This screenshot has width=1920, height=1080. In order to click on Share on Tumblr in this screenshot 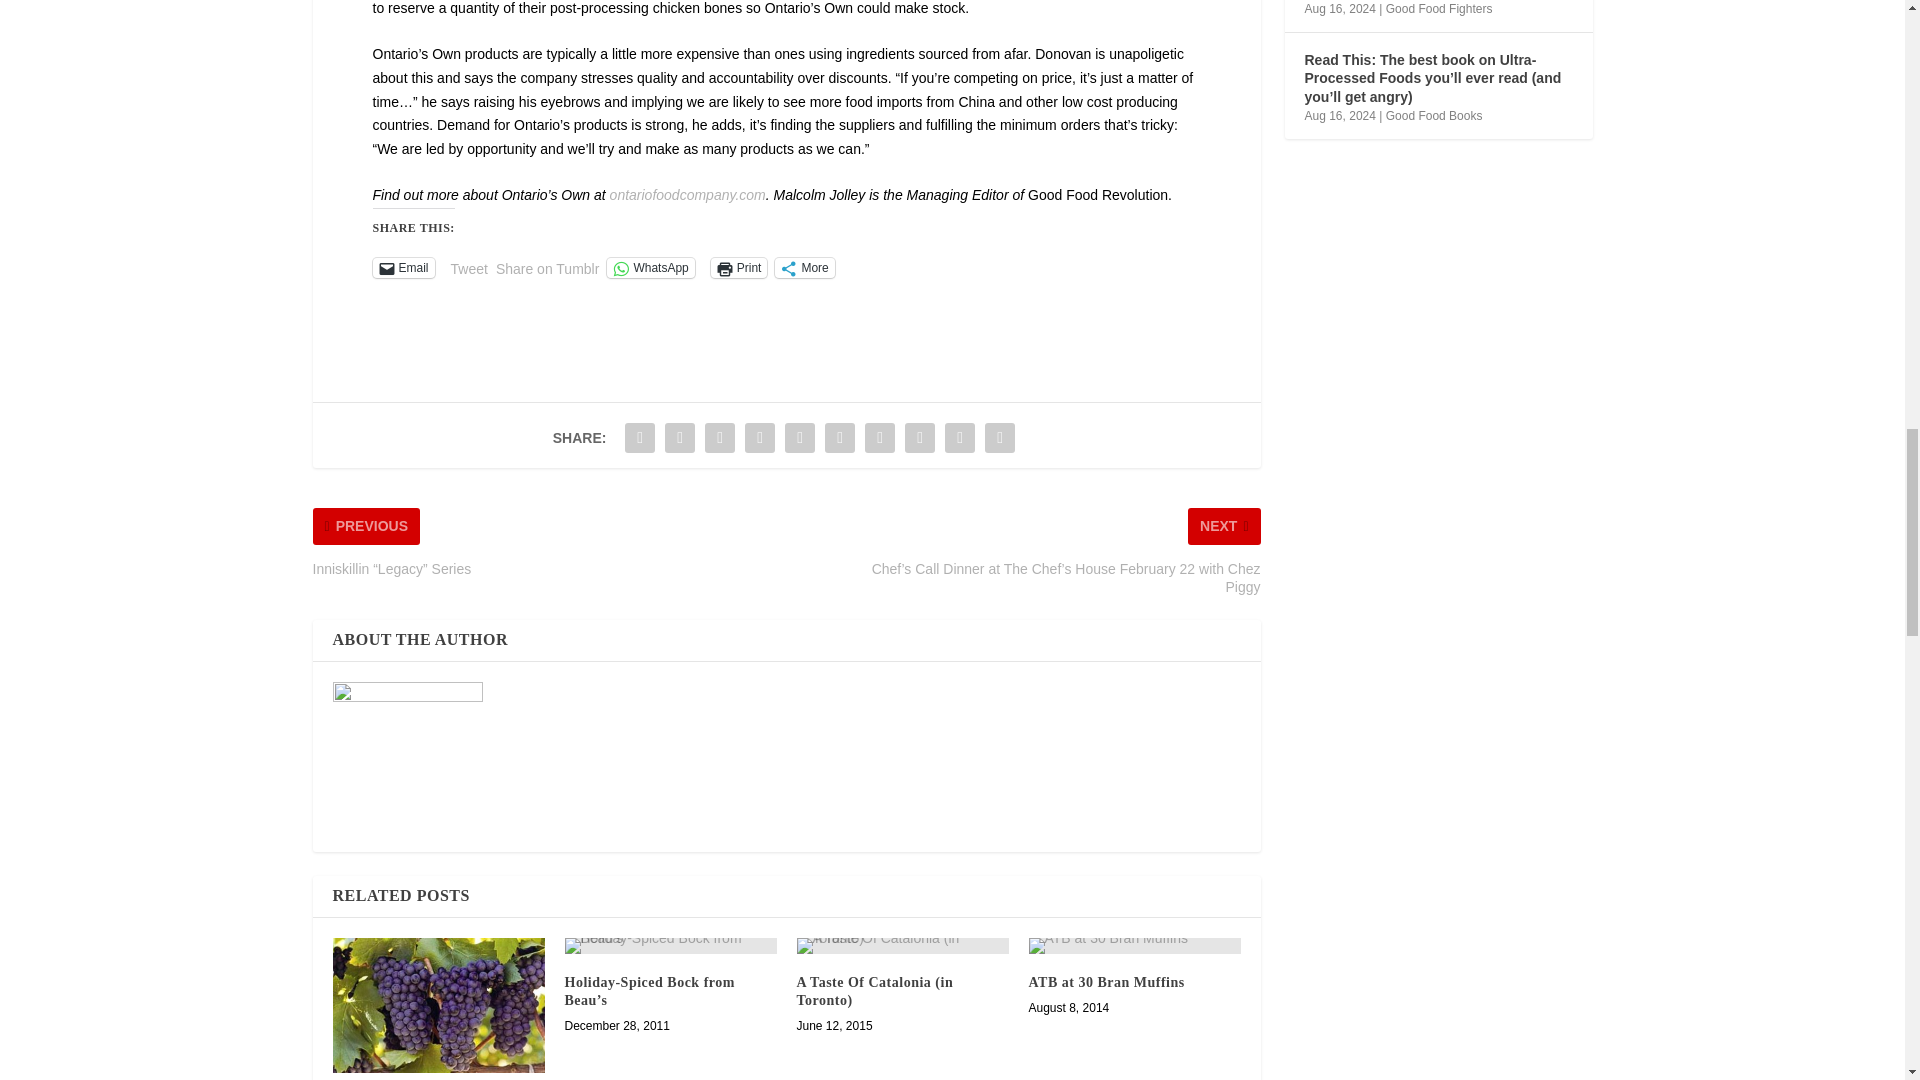, I will do `click(547, 267)`.